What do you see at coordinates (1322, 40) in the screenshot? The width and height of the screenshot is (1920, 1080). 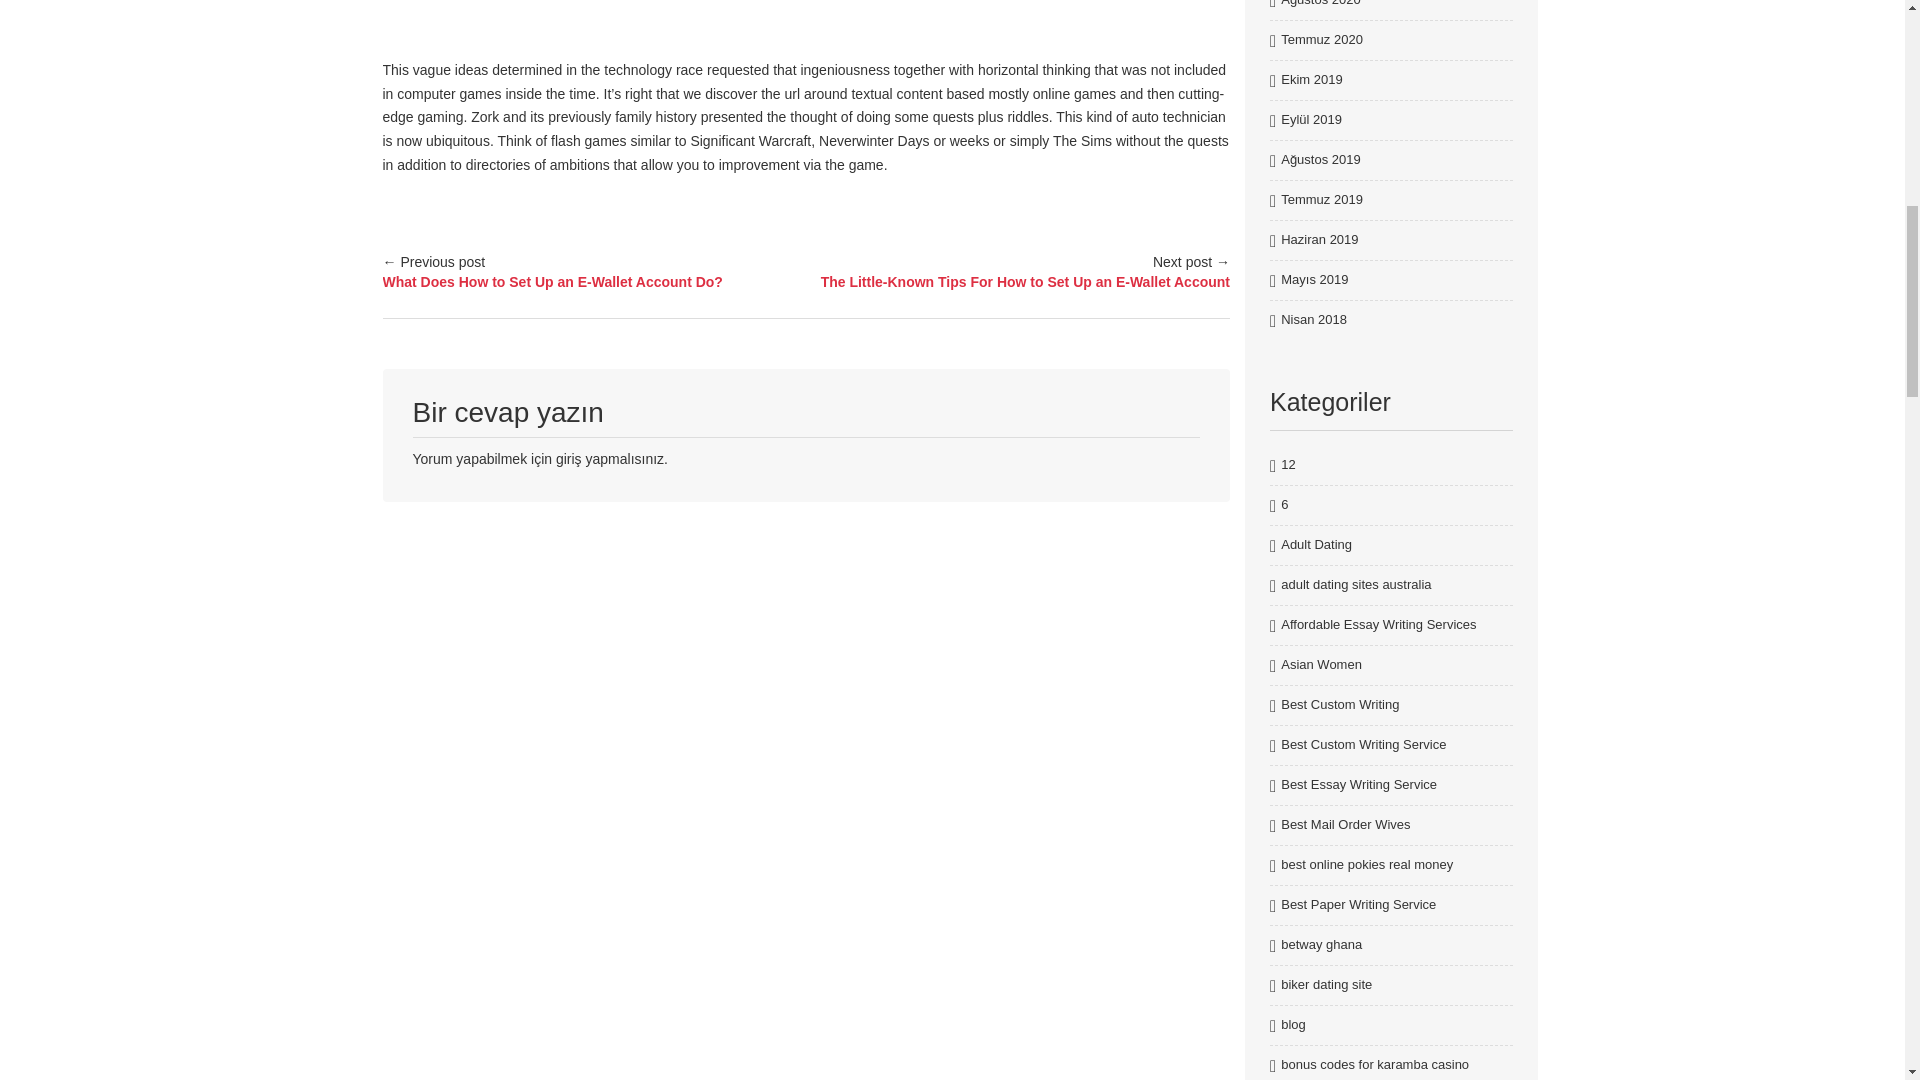 I see `Temmuz 2020` at bounding box center [1322, 40].